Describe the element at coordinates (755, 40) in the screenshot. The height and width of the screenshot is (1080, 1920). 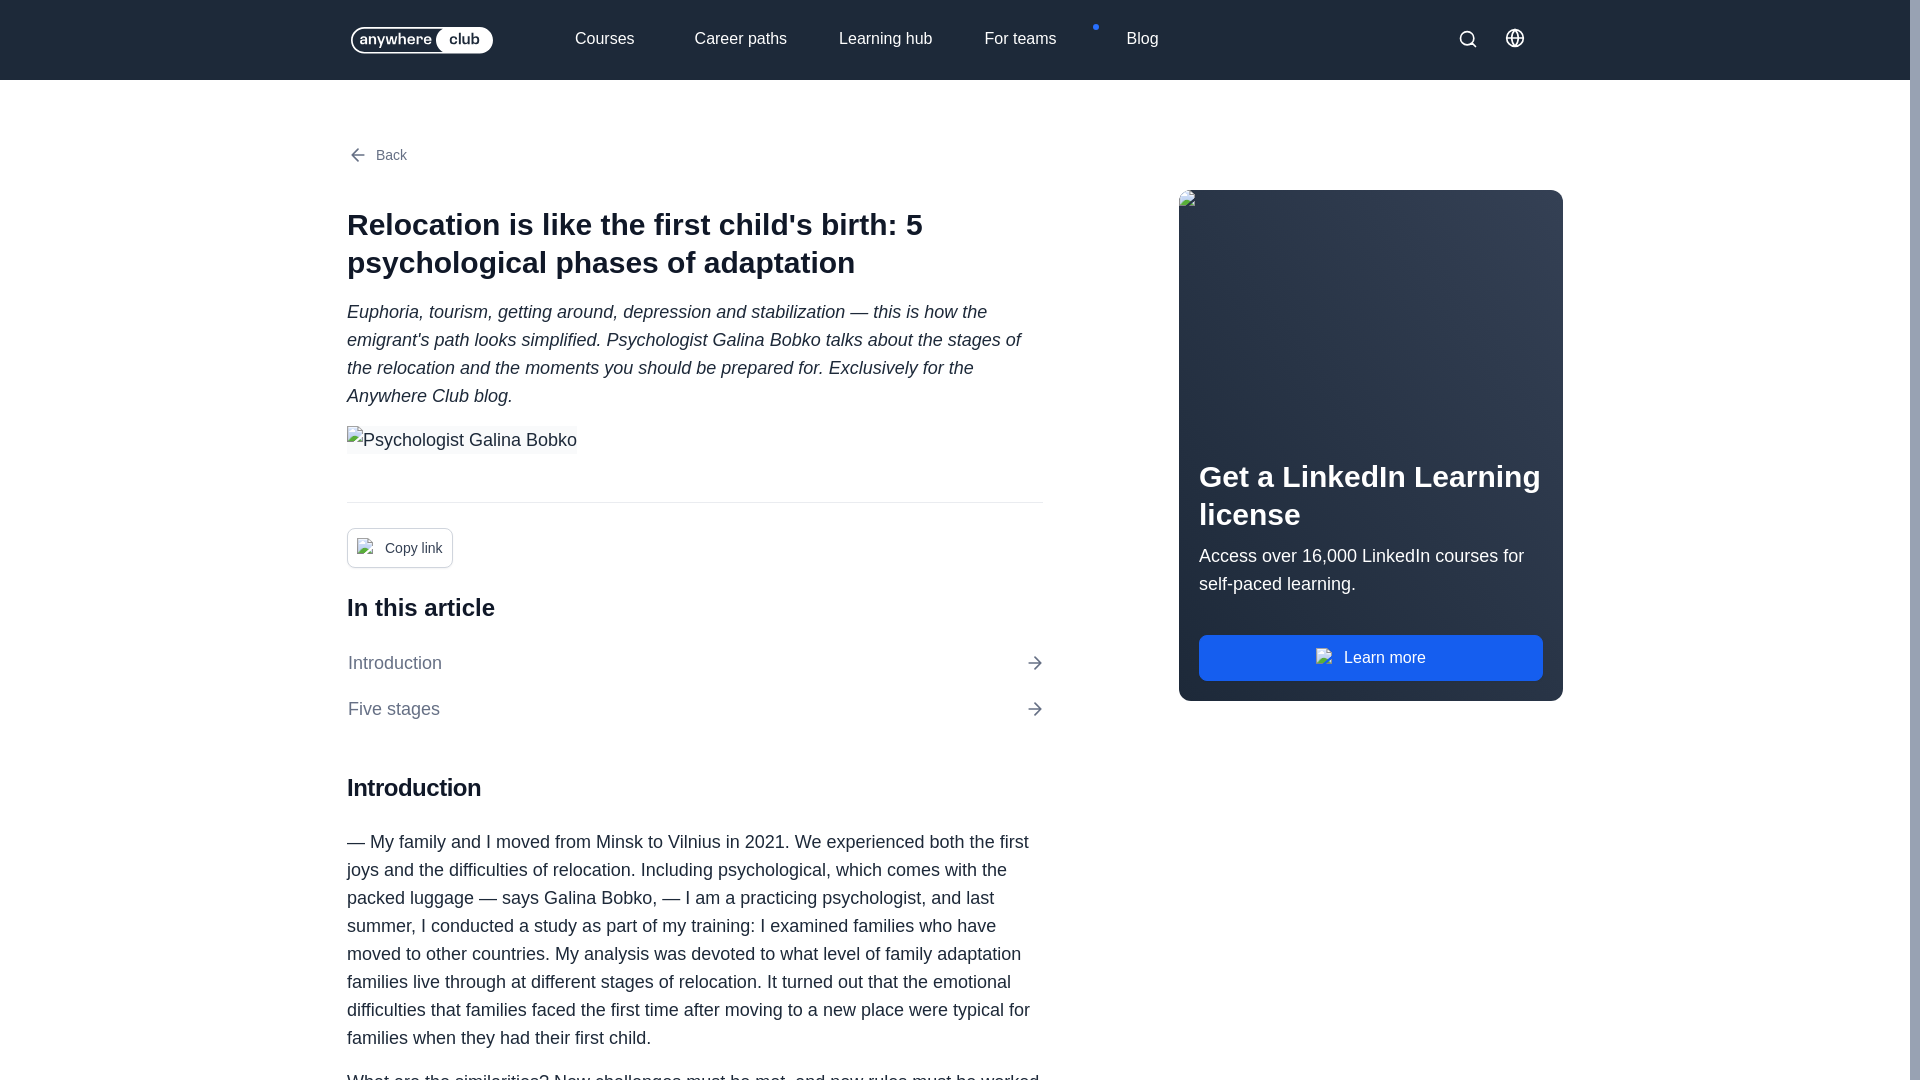
I see `Career paths` at that location.